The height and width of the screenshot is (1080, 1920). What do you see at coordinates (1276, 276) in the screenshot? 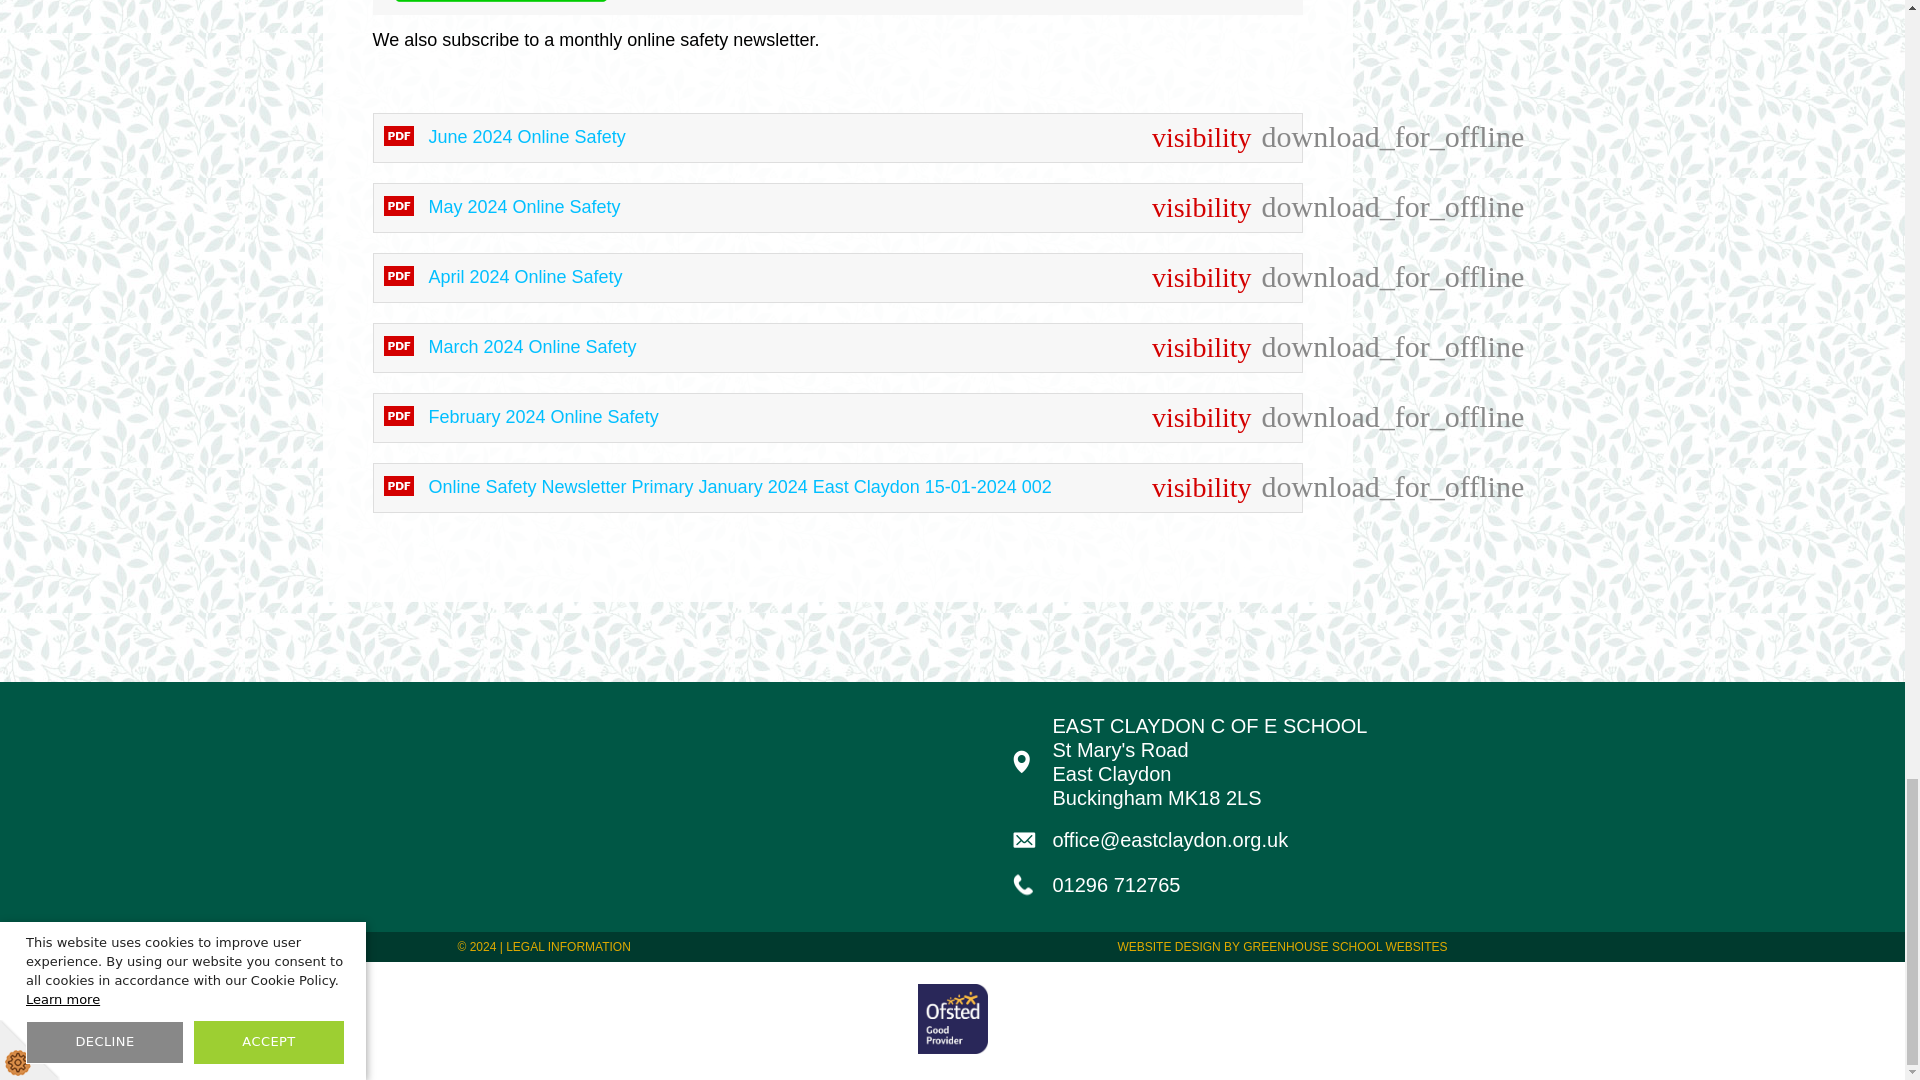
I see `Download this file` at bounding box center [1276, 276].